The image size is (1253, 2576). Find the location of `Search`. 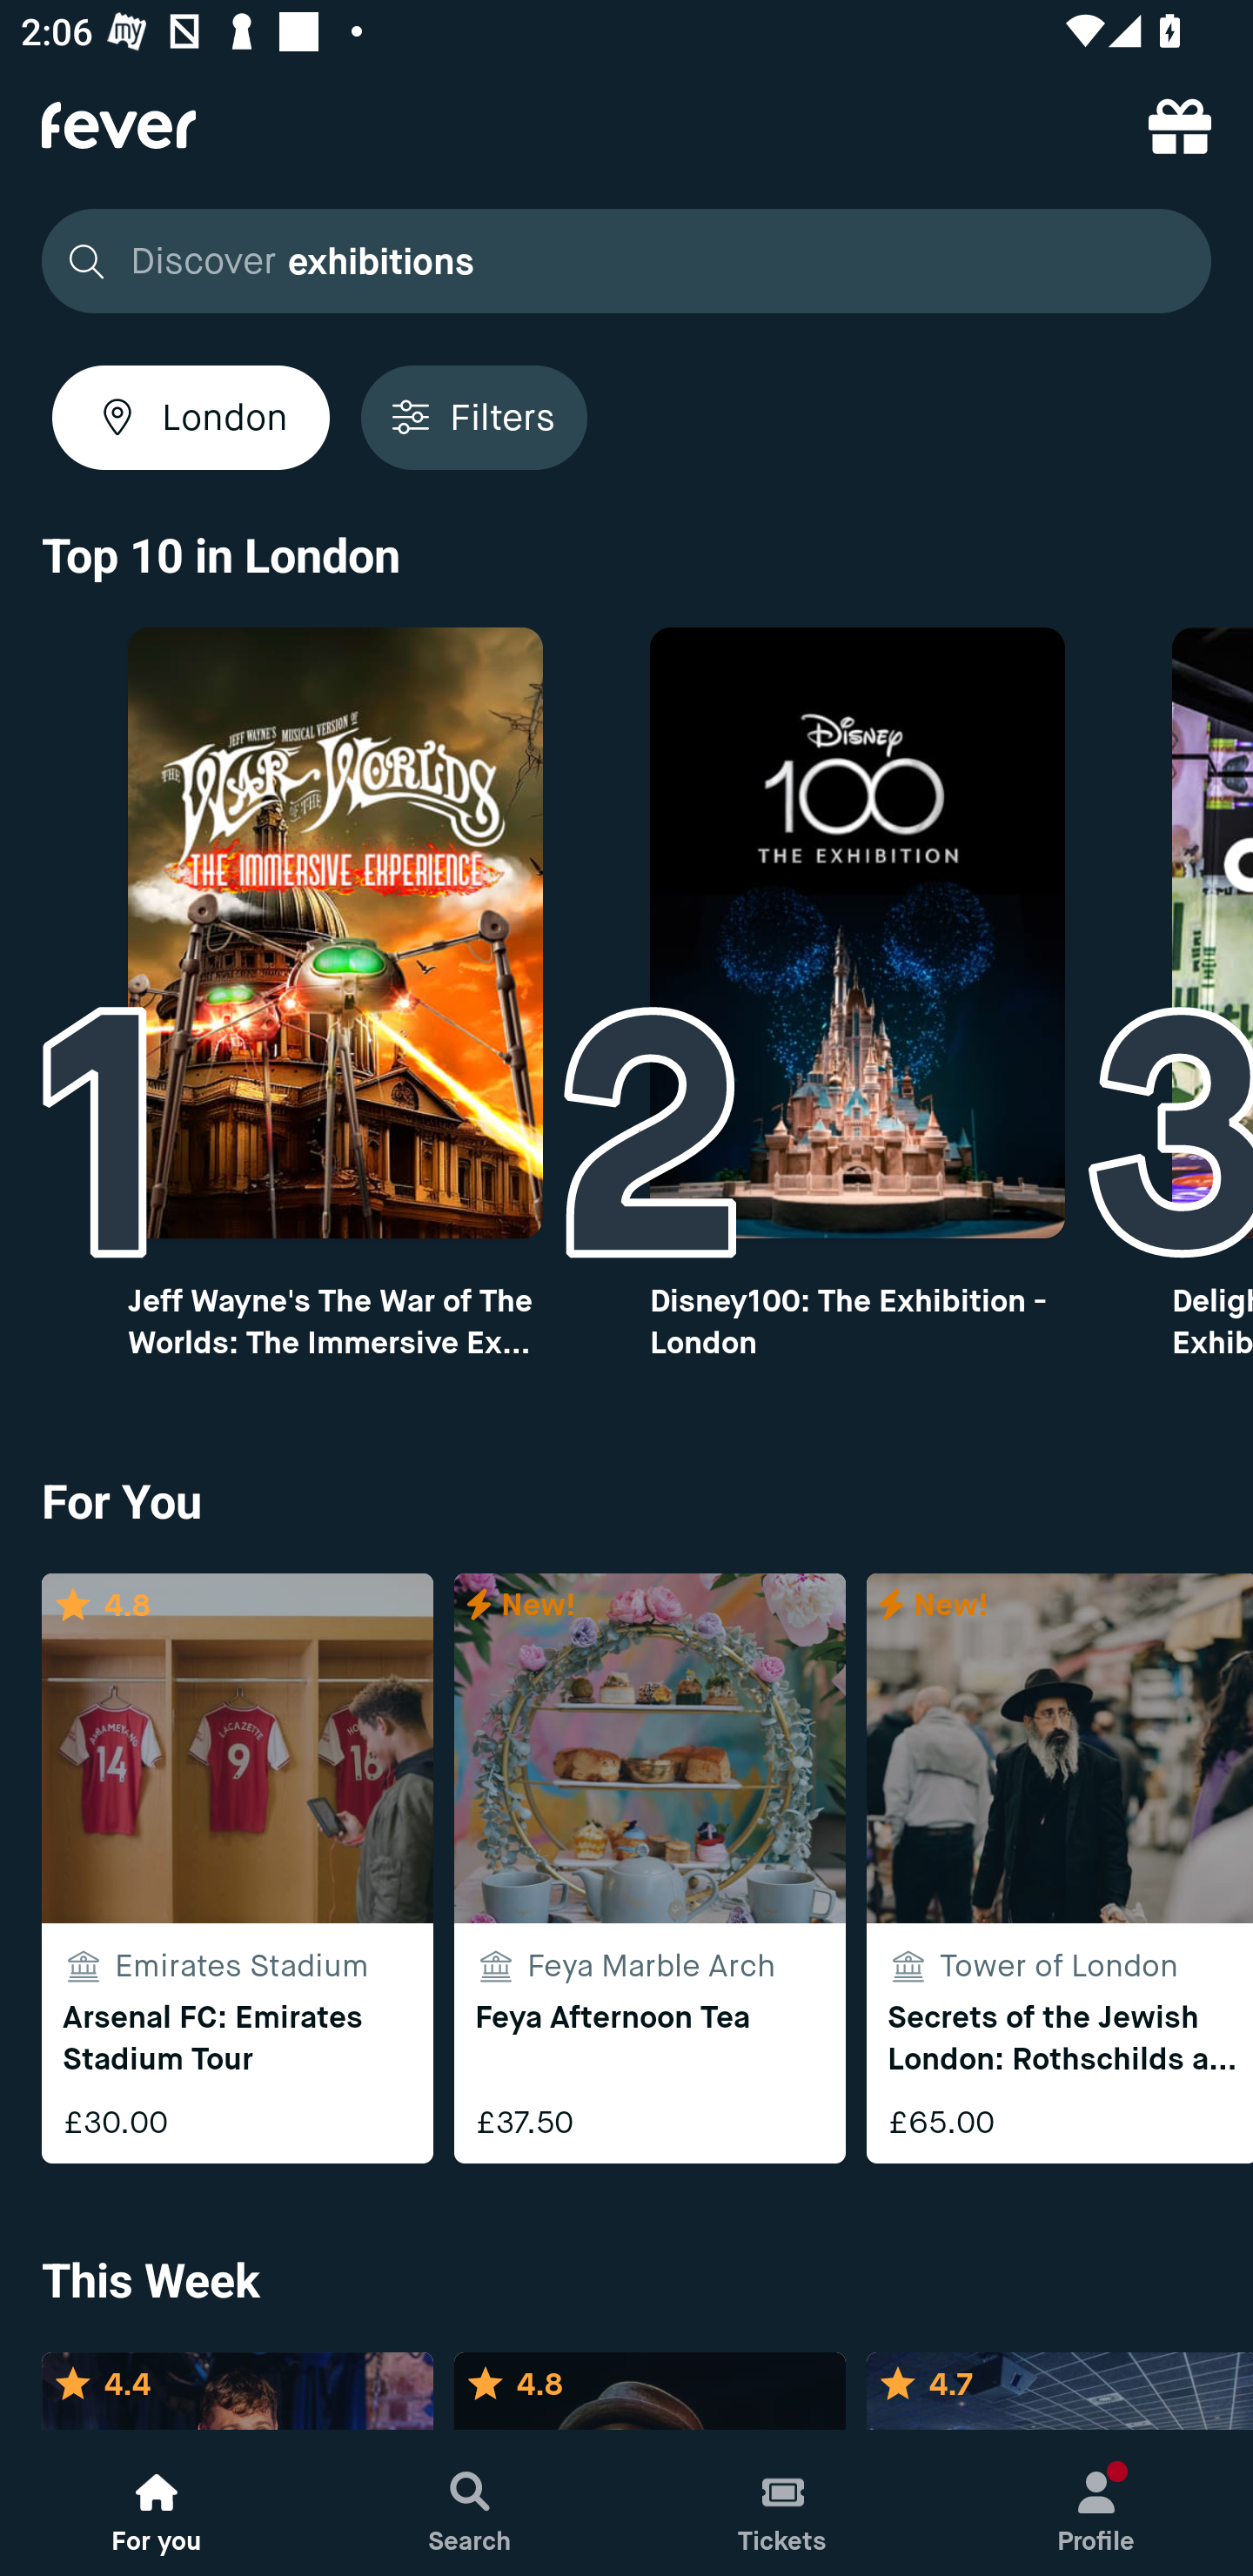

Search is located at coordinates (470, 2503).